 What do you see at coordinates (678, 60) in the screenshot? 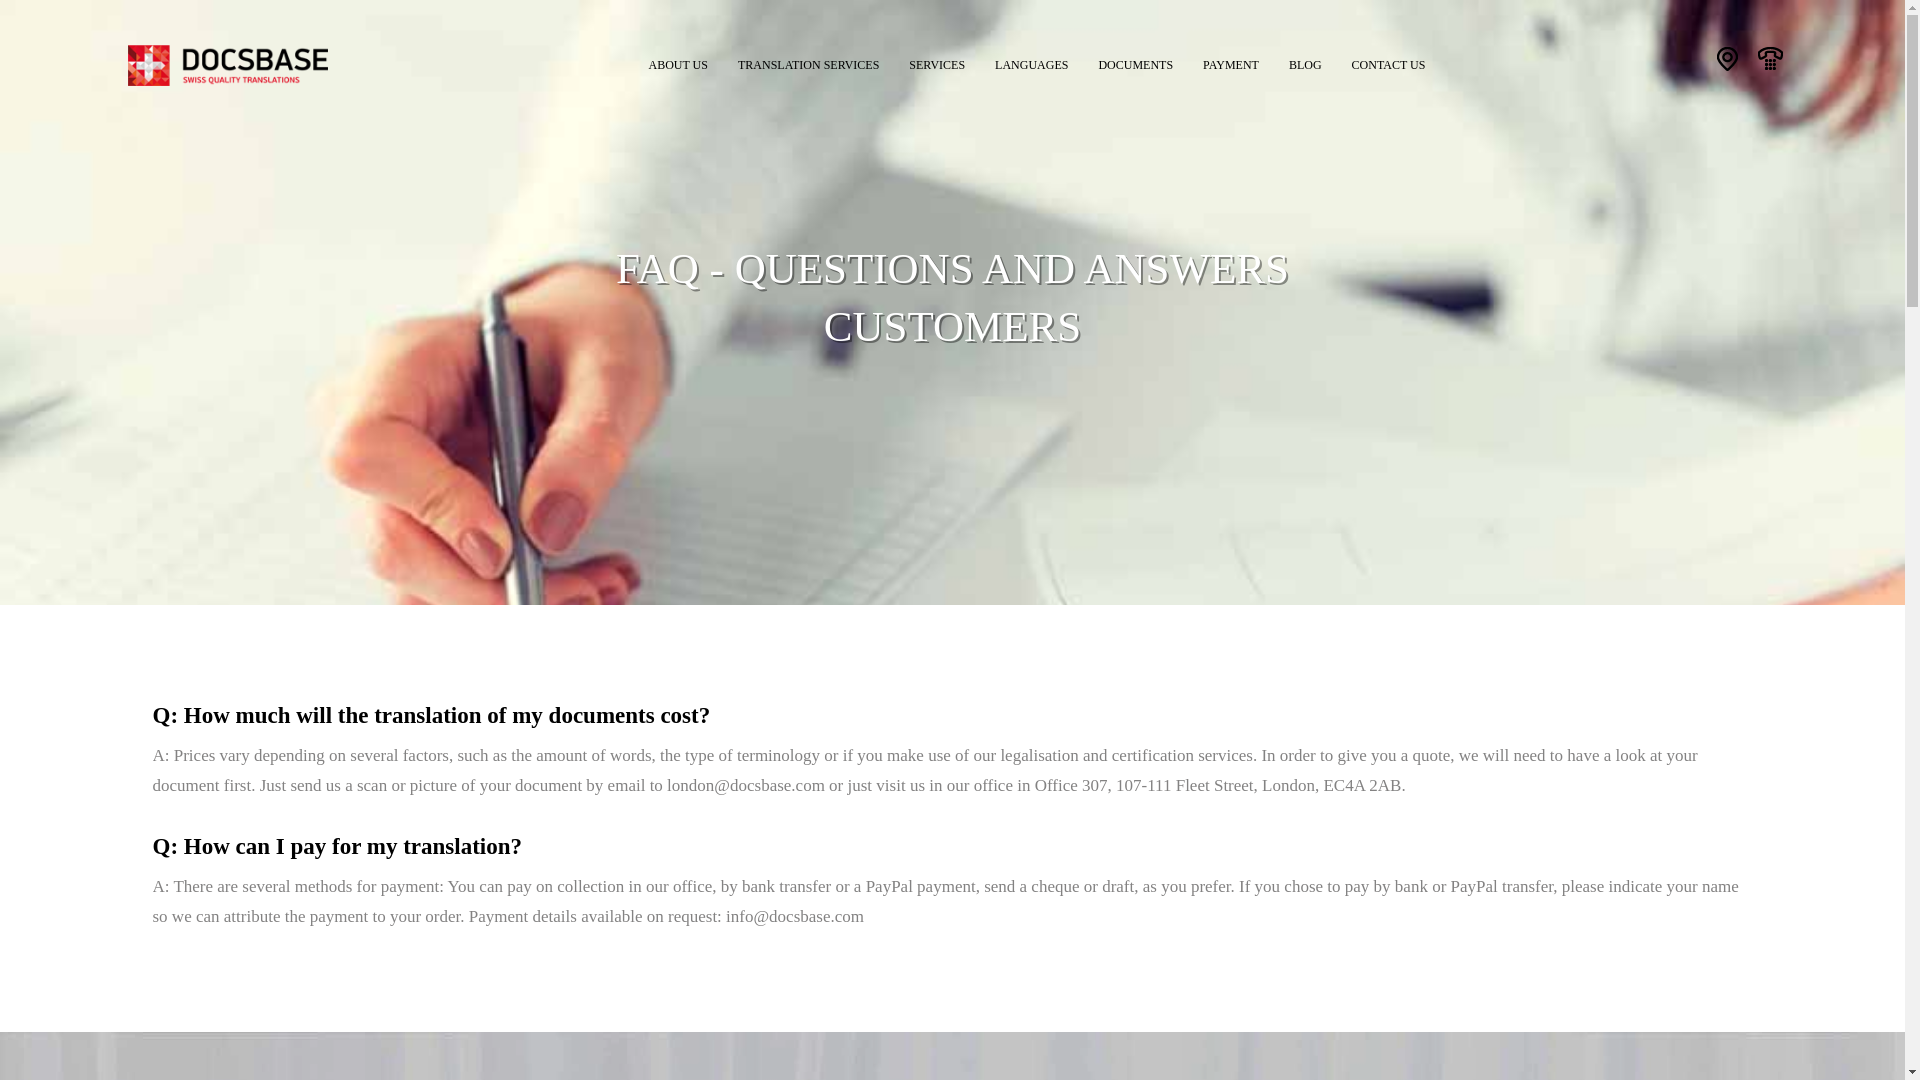
I see `About Us` at bounding box center [678, 60].